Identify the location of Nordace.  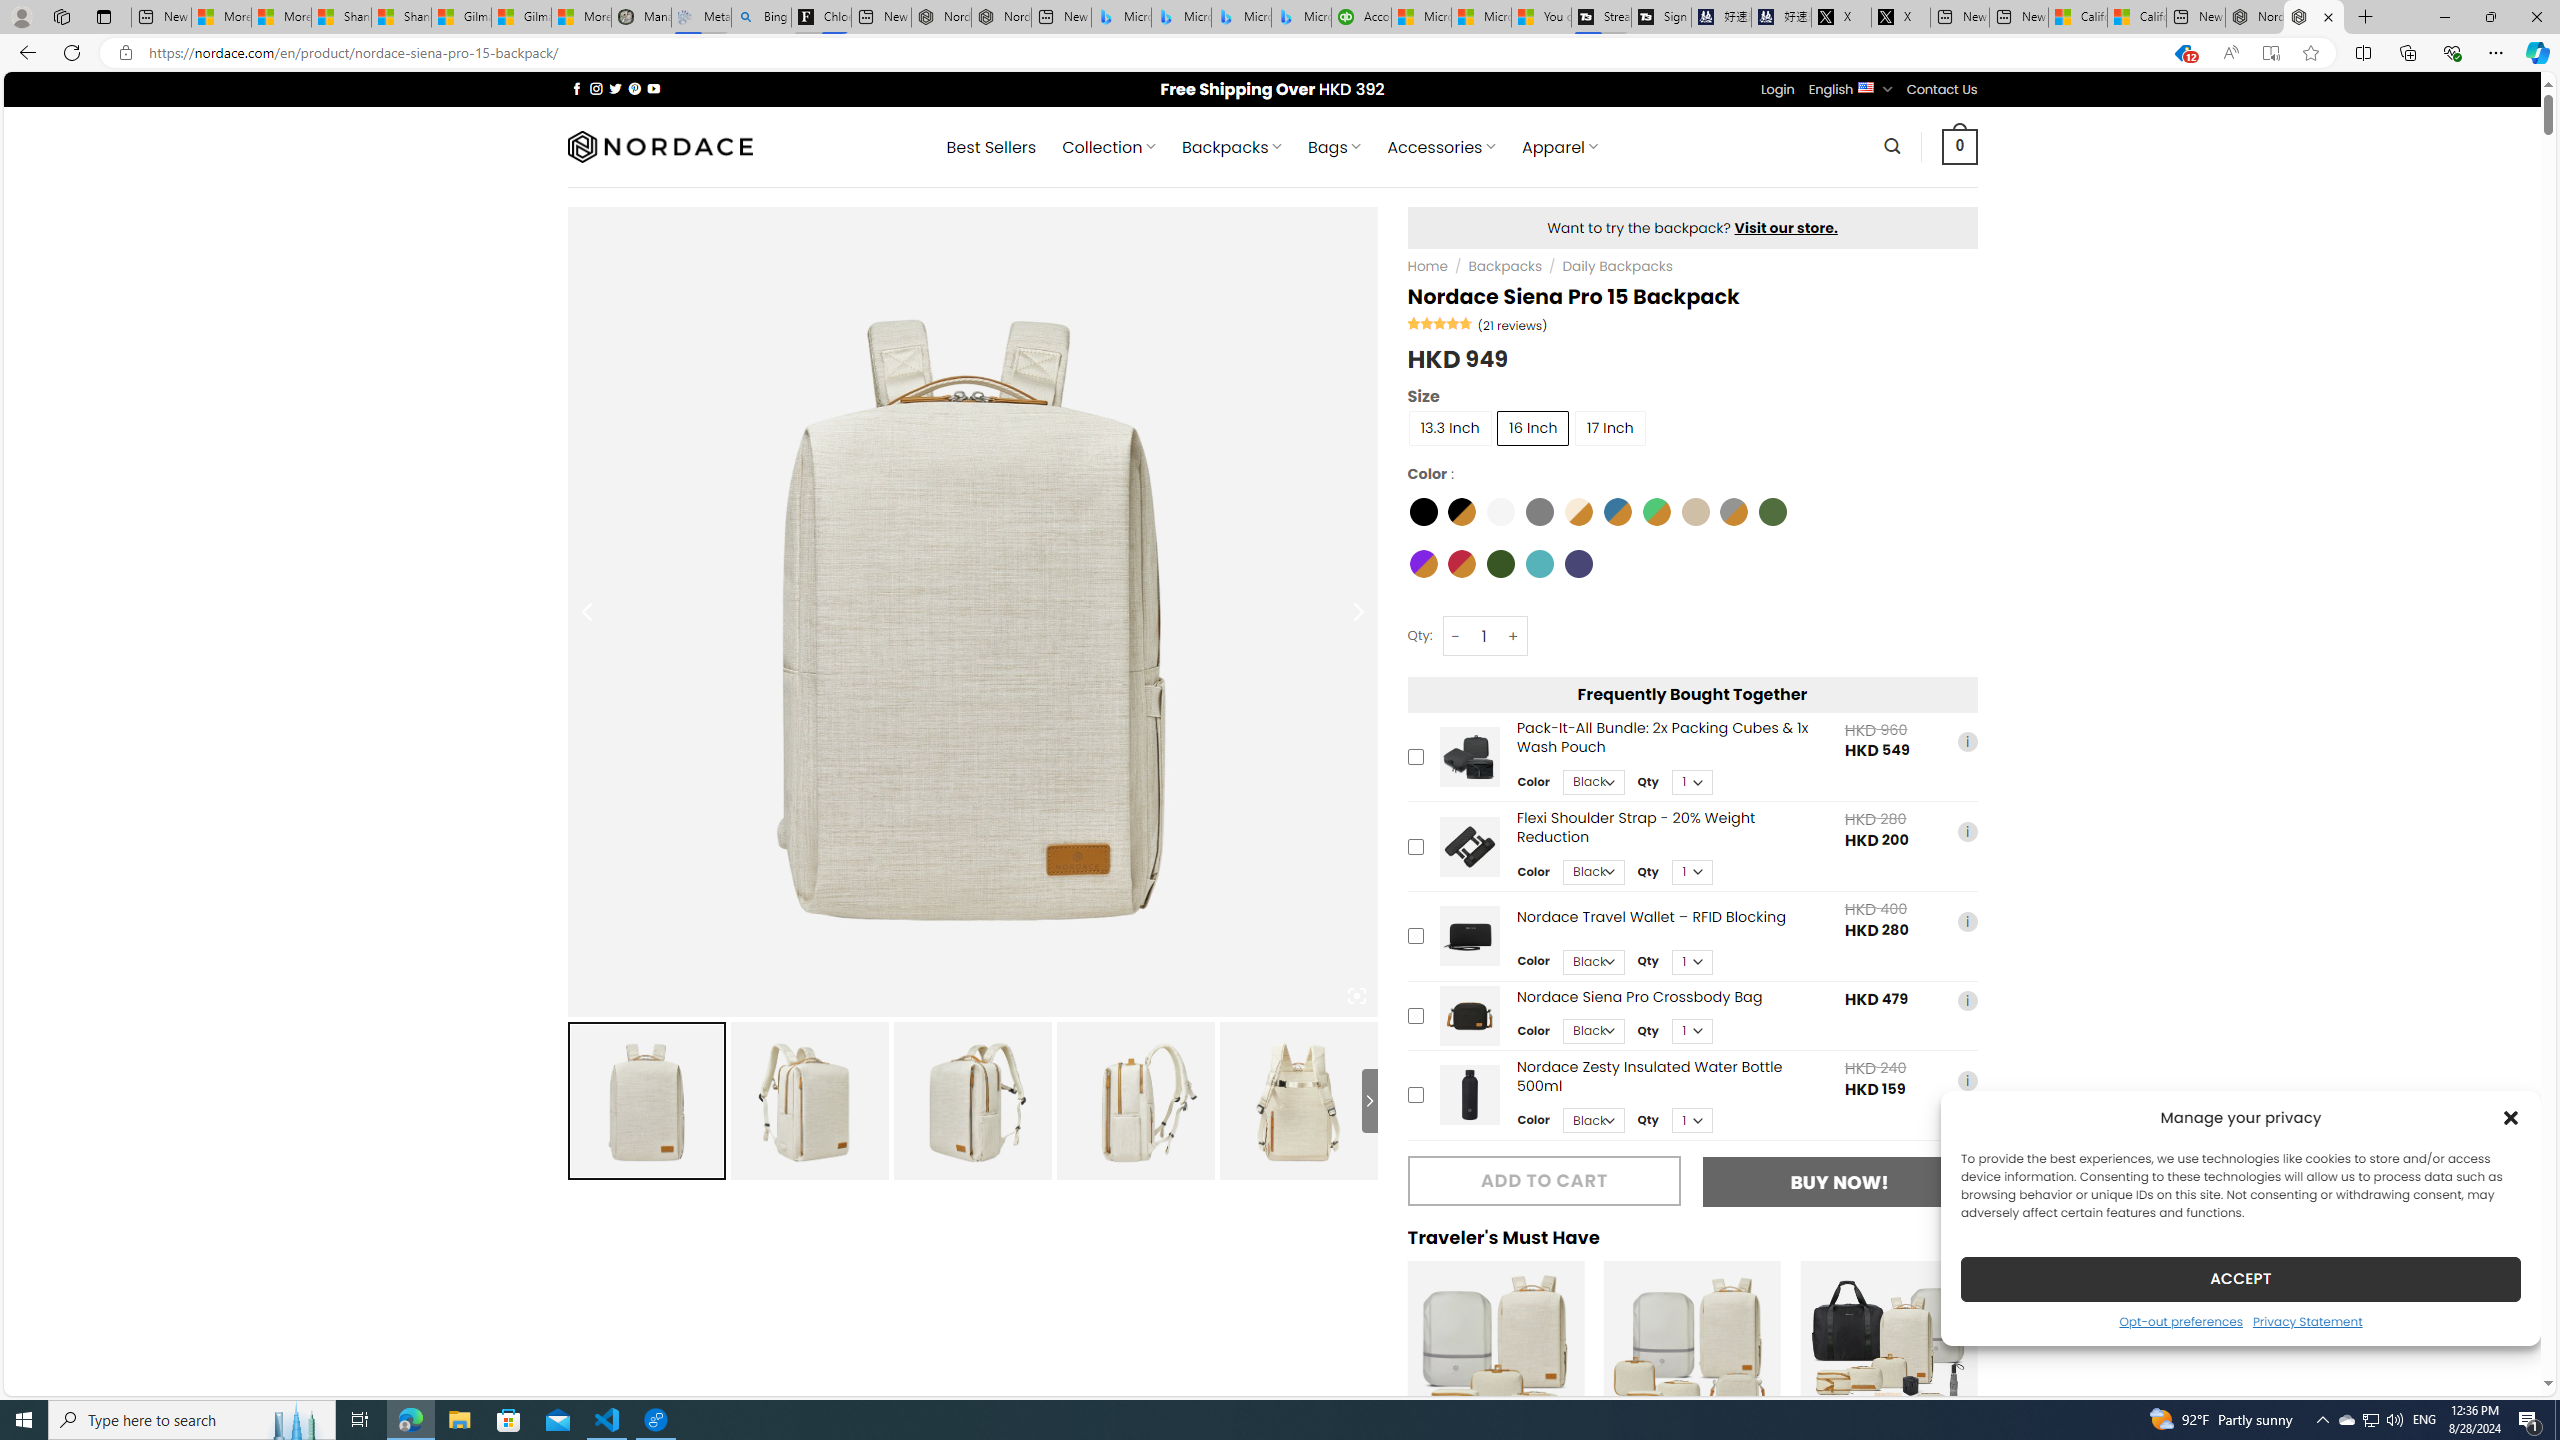
(658, 146).